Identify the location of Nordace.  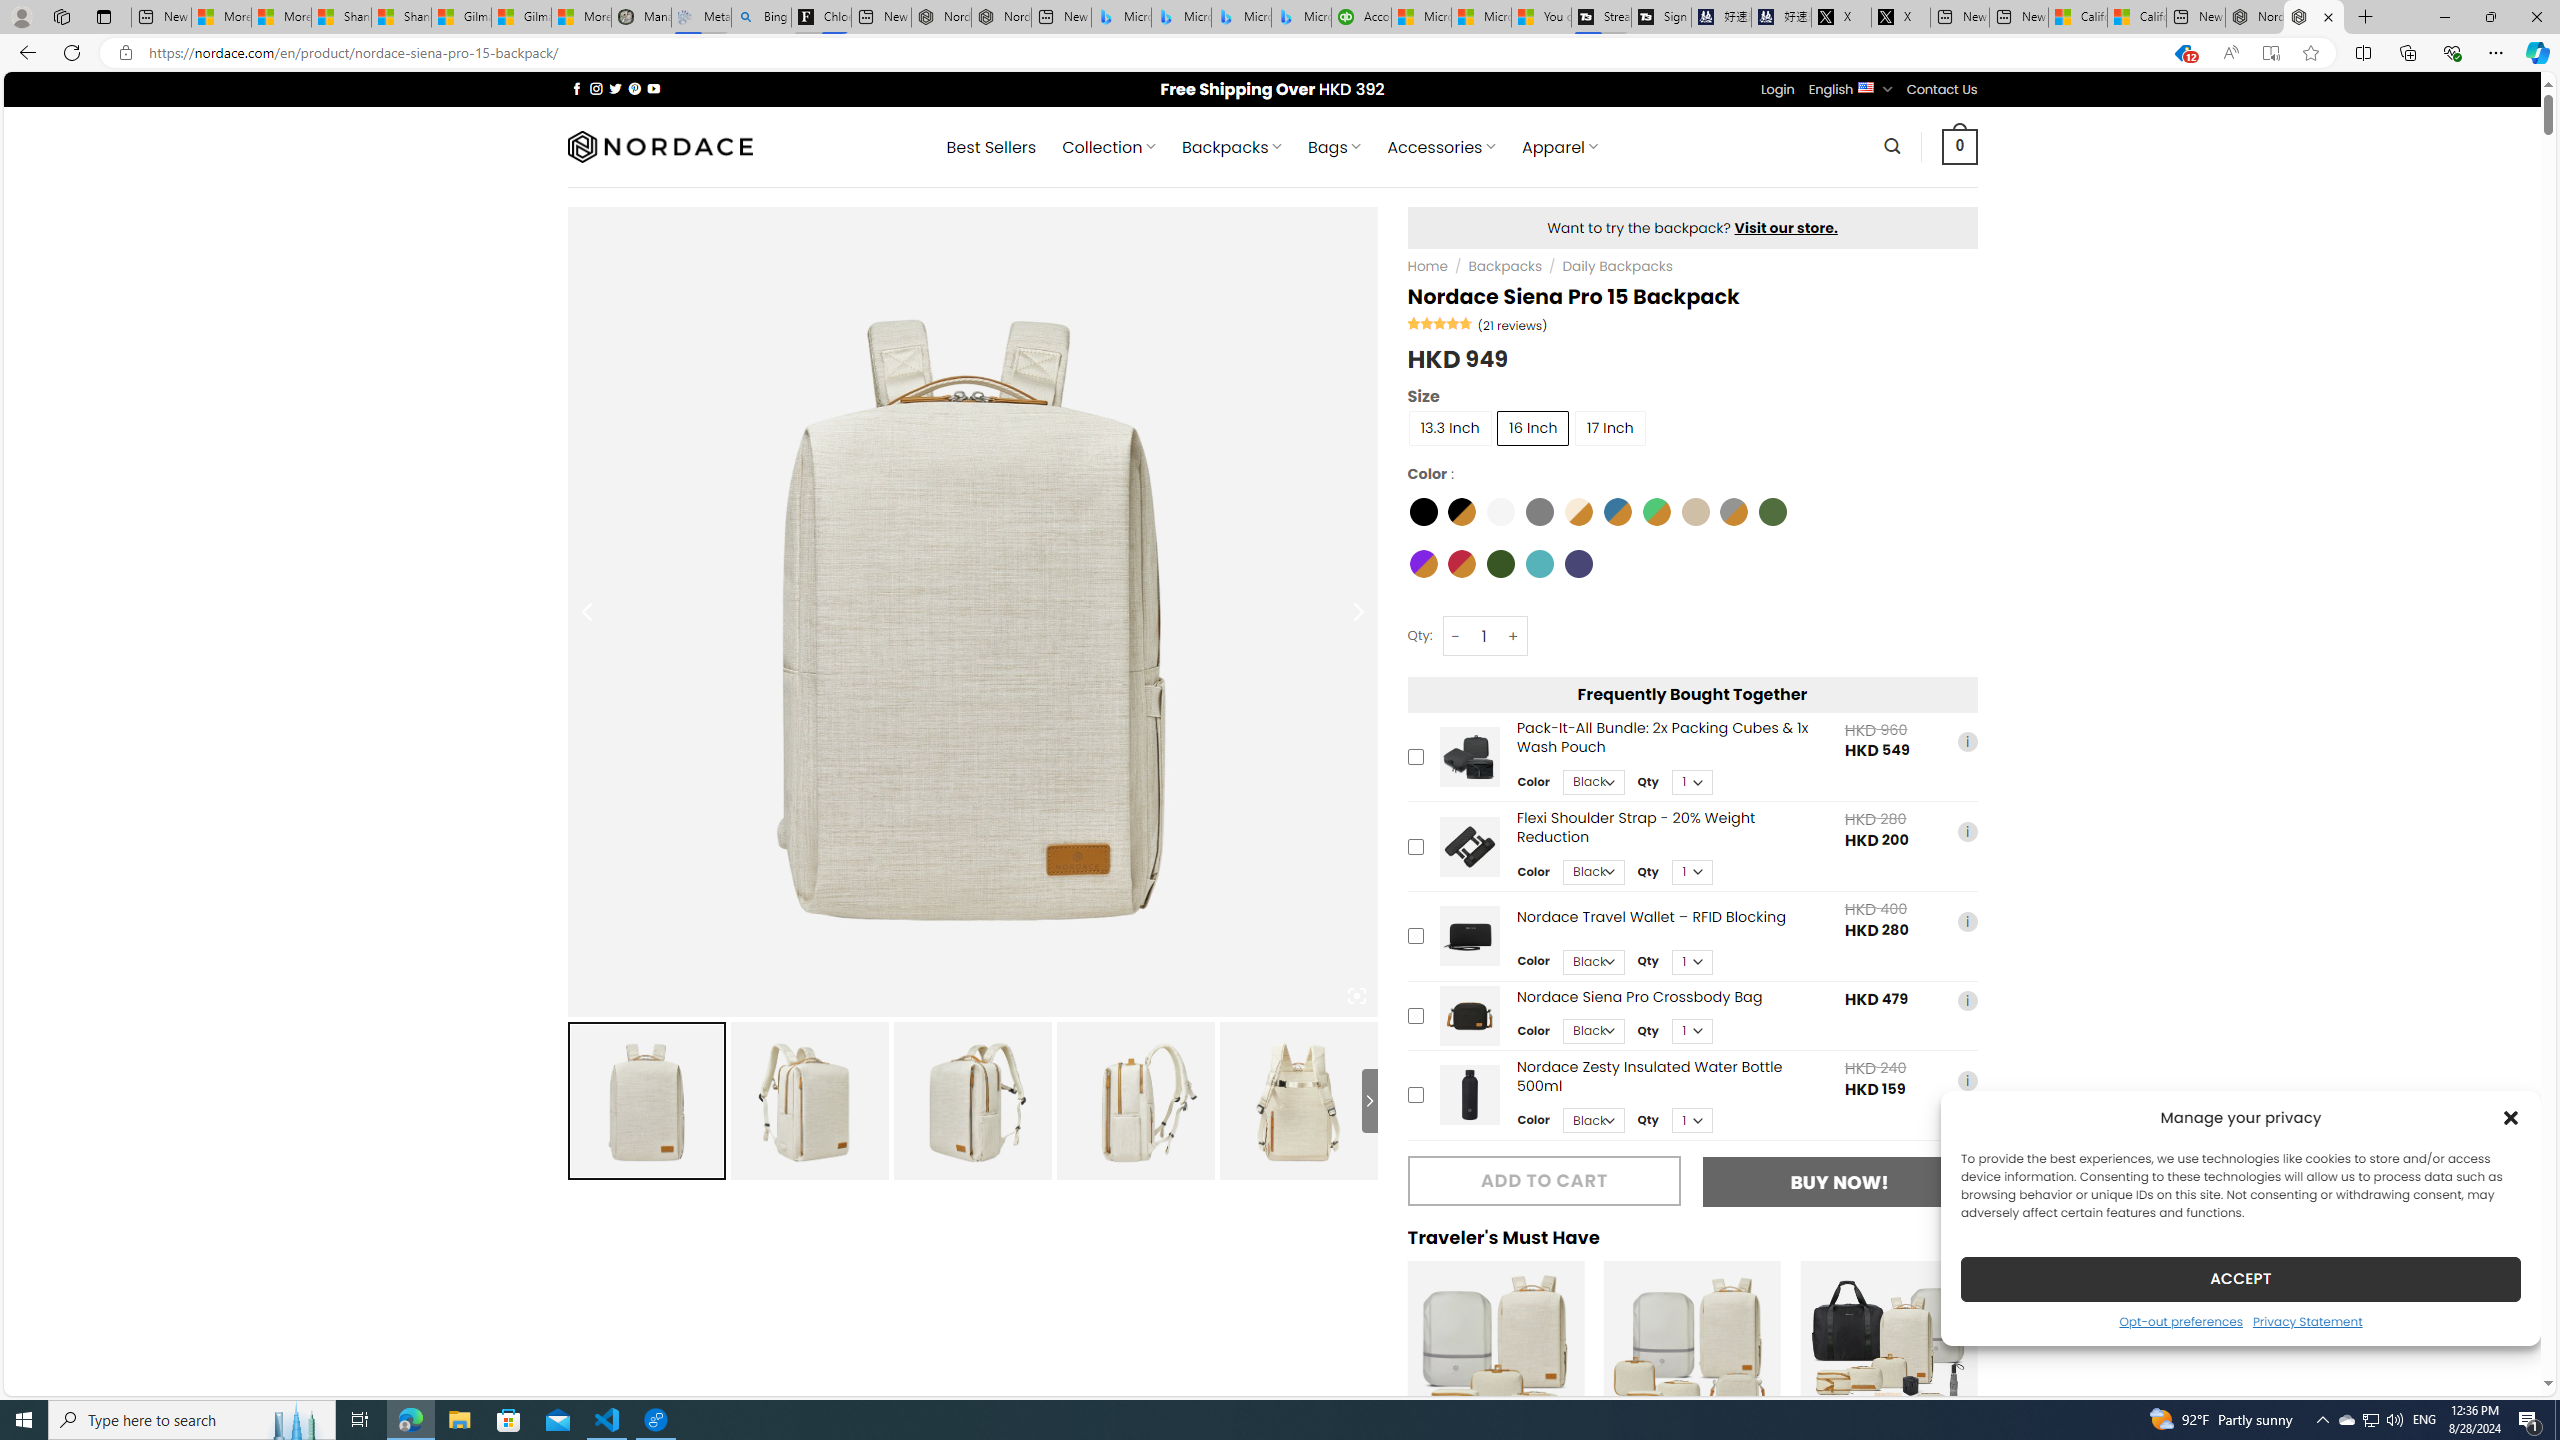
(658, 146).